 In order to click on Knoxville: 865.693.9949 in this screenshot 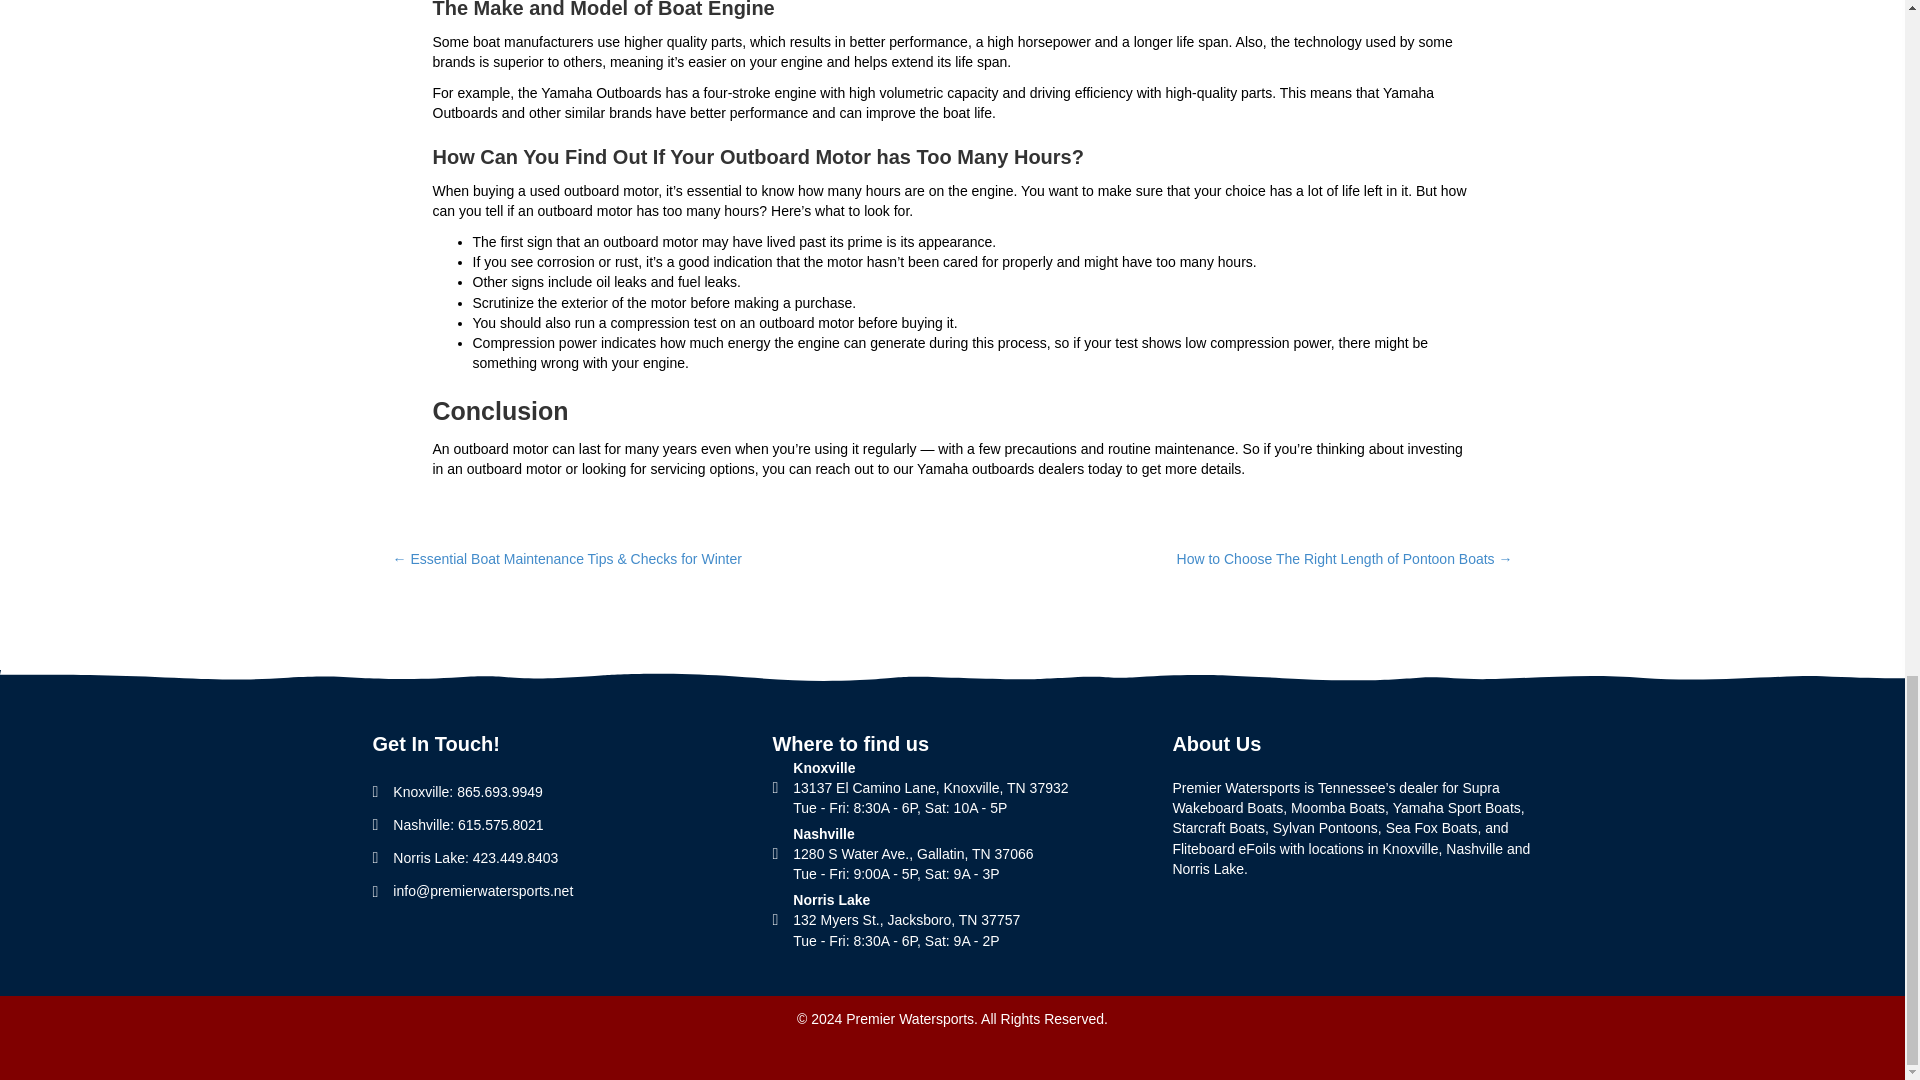, I will do `click(467, 791)`.